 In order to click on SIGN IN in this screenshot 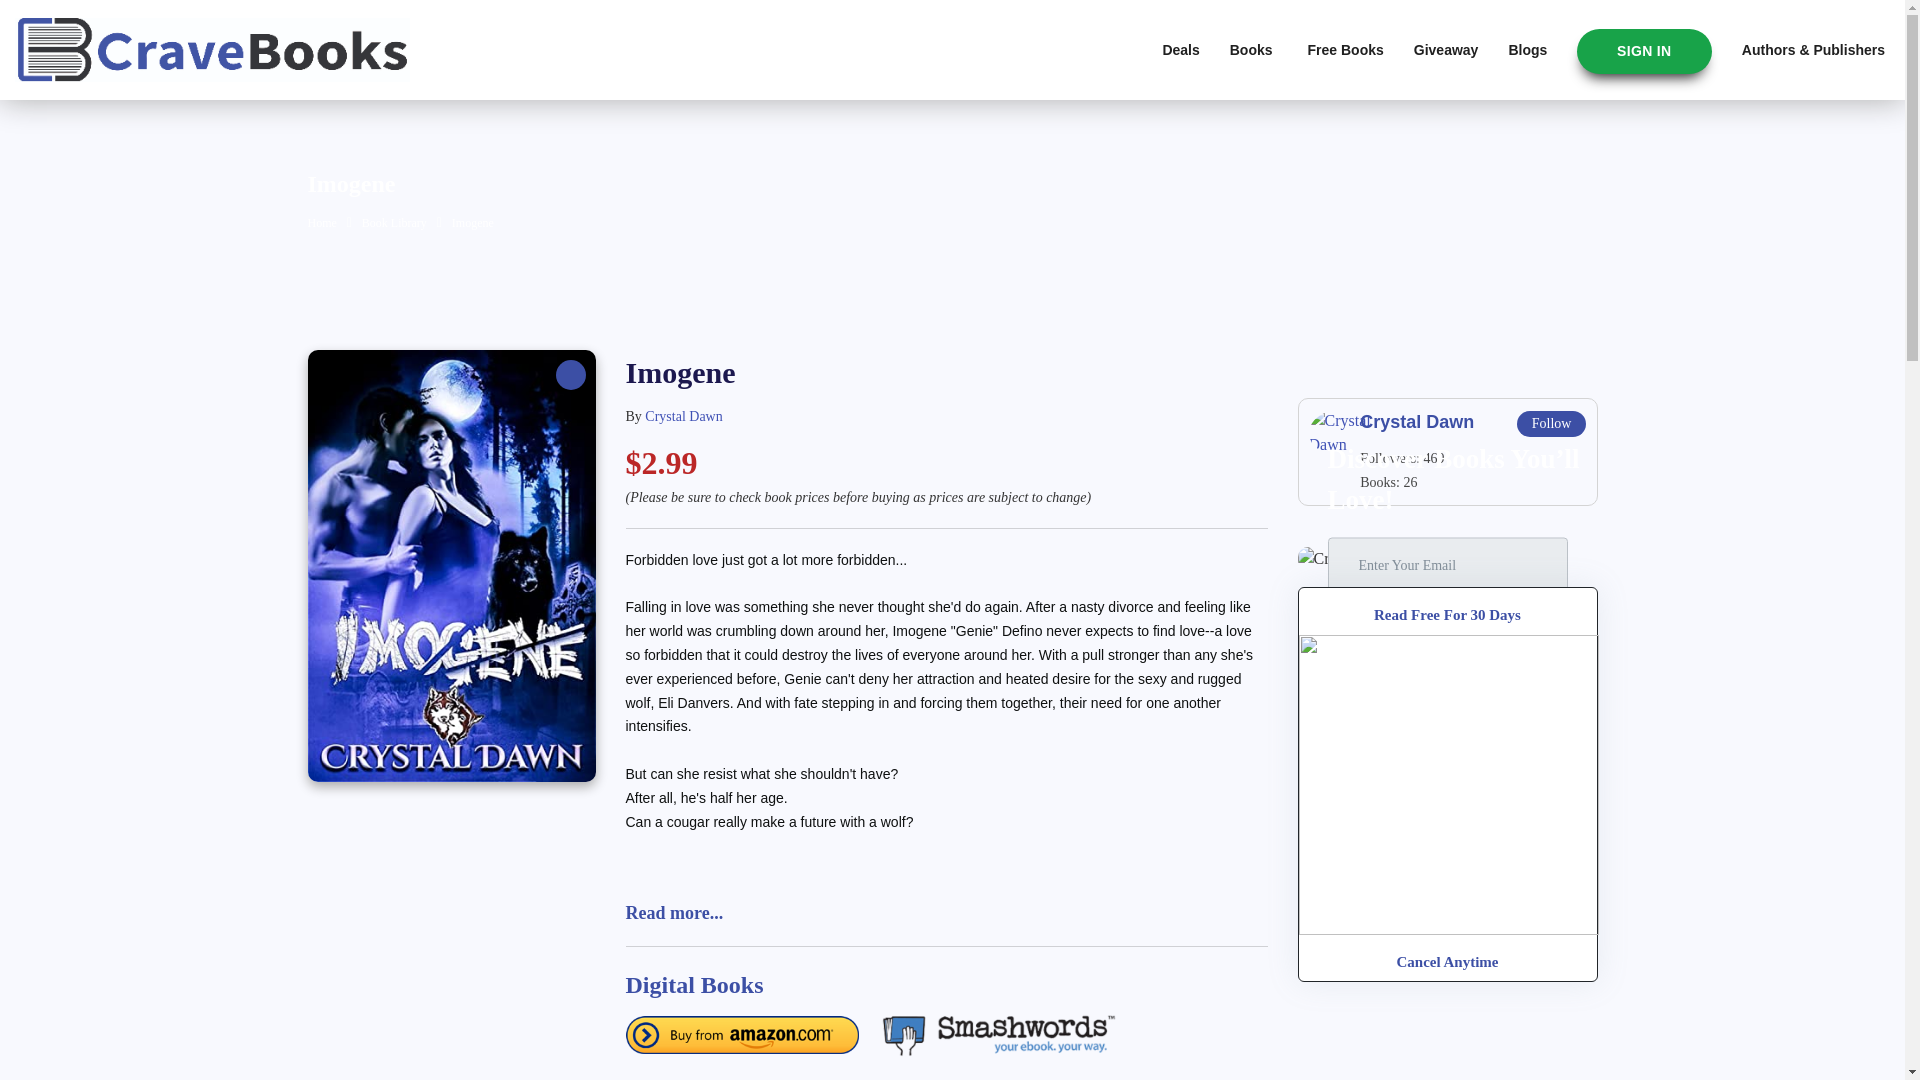, I will do `click(1644, 52)`.